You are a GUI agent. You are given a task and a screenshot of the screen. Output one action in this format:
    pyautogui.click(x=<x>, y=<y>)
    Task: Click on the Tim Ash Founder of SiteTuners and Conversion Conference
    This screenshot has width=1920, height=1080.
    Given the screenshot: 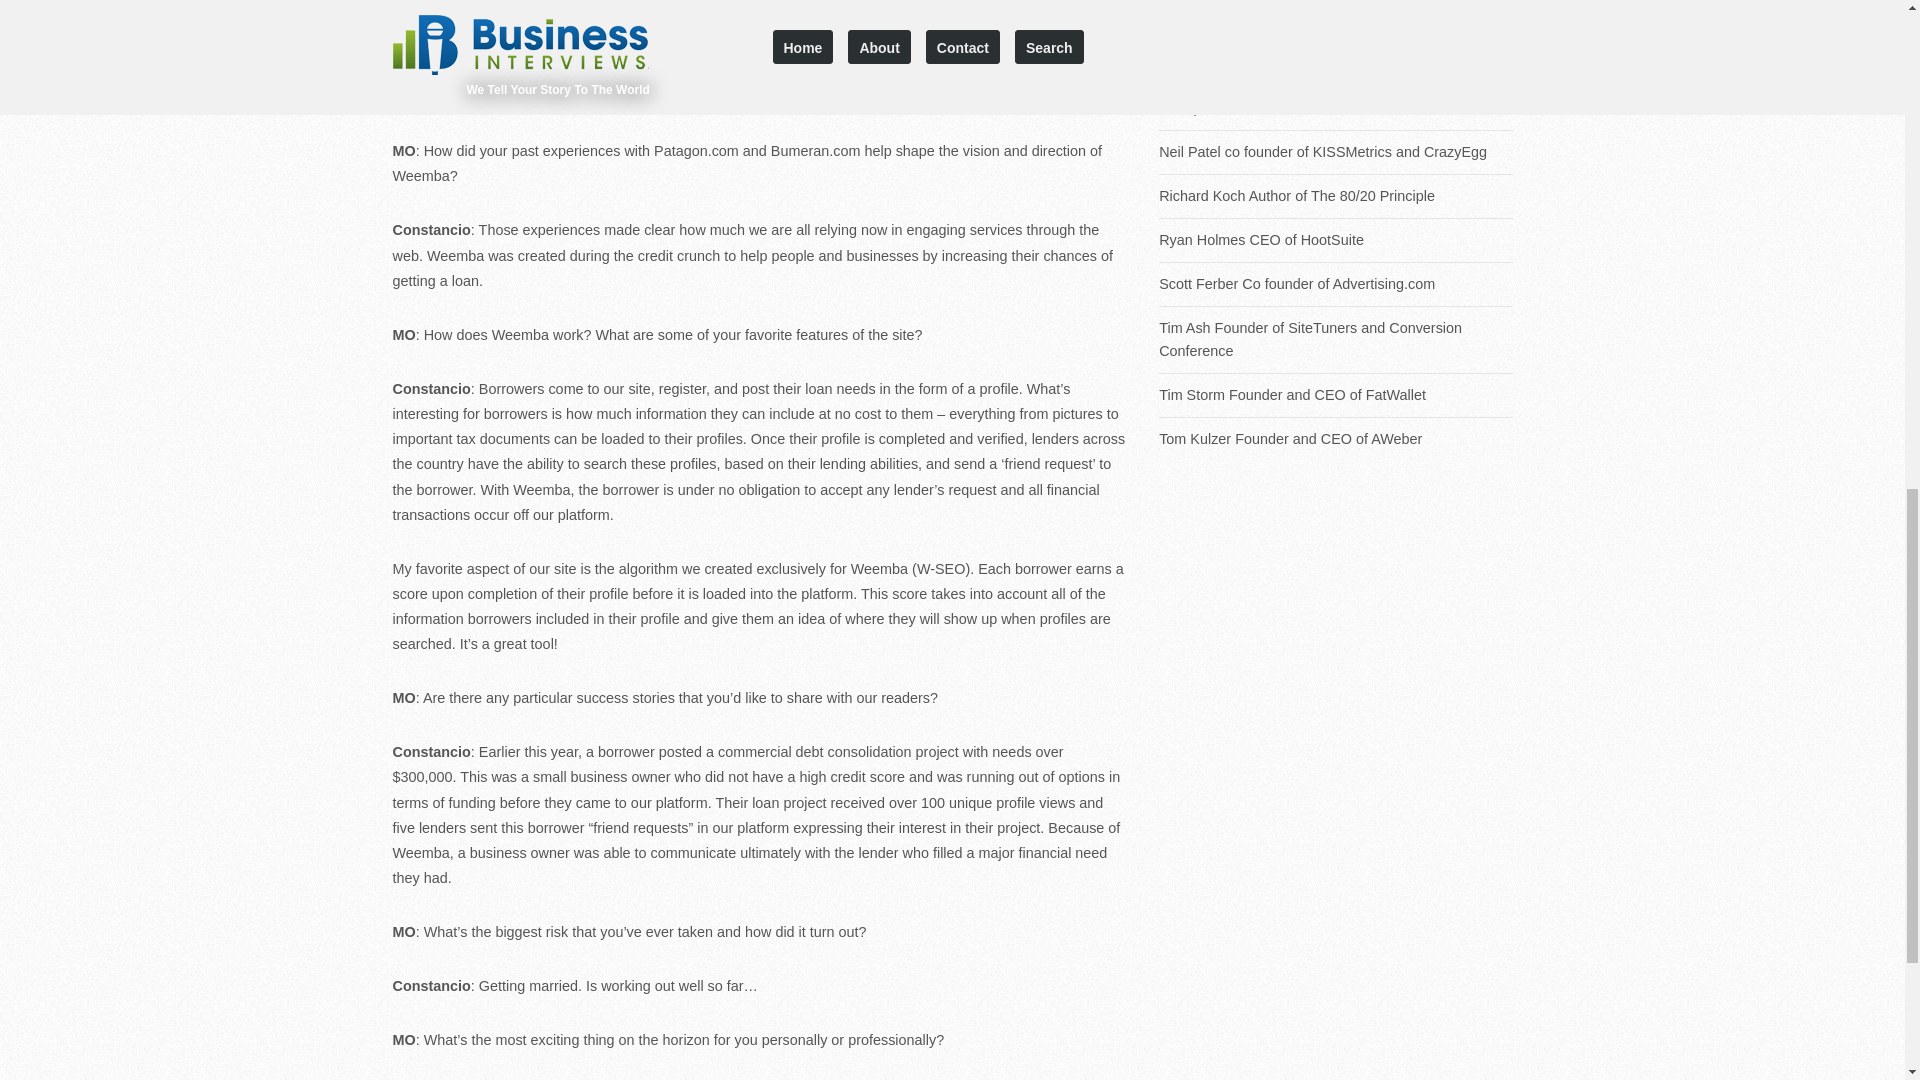 What is the action you would take?
    pyautogui.click(x=1336, y=340)
    